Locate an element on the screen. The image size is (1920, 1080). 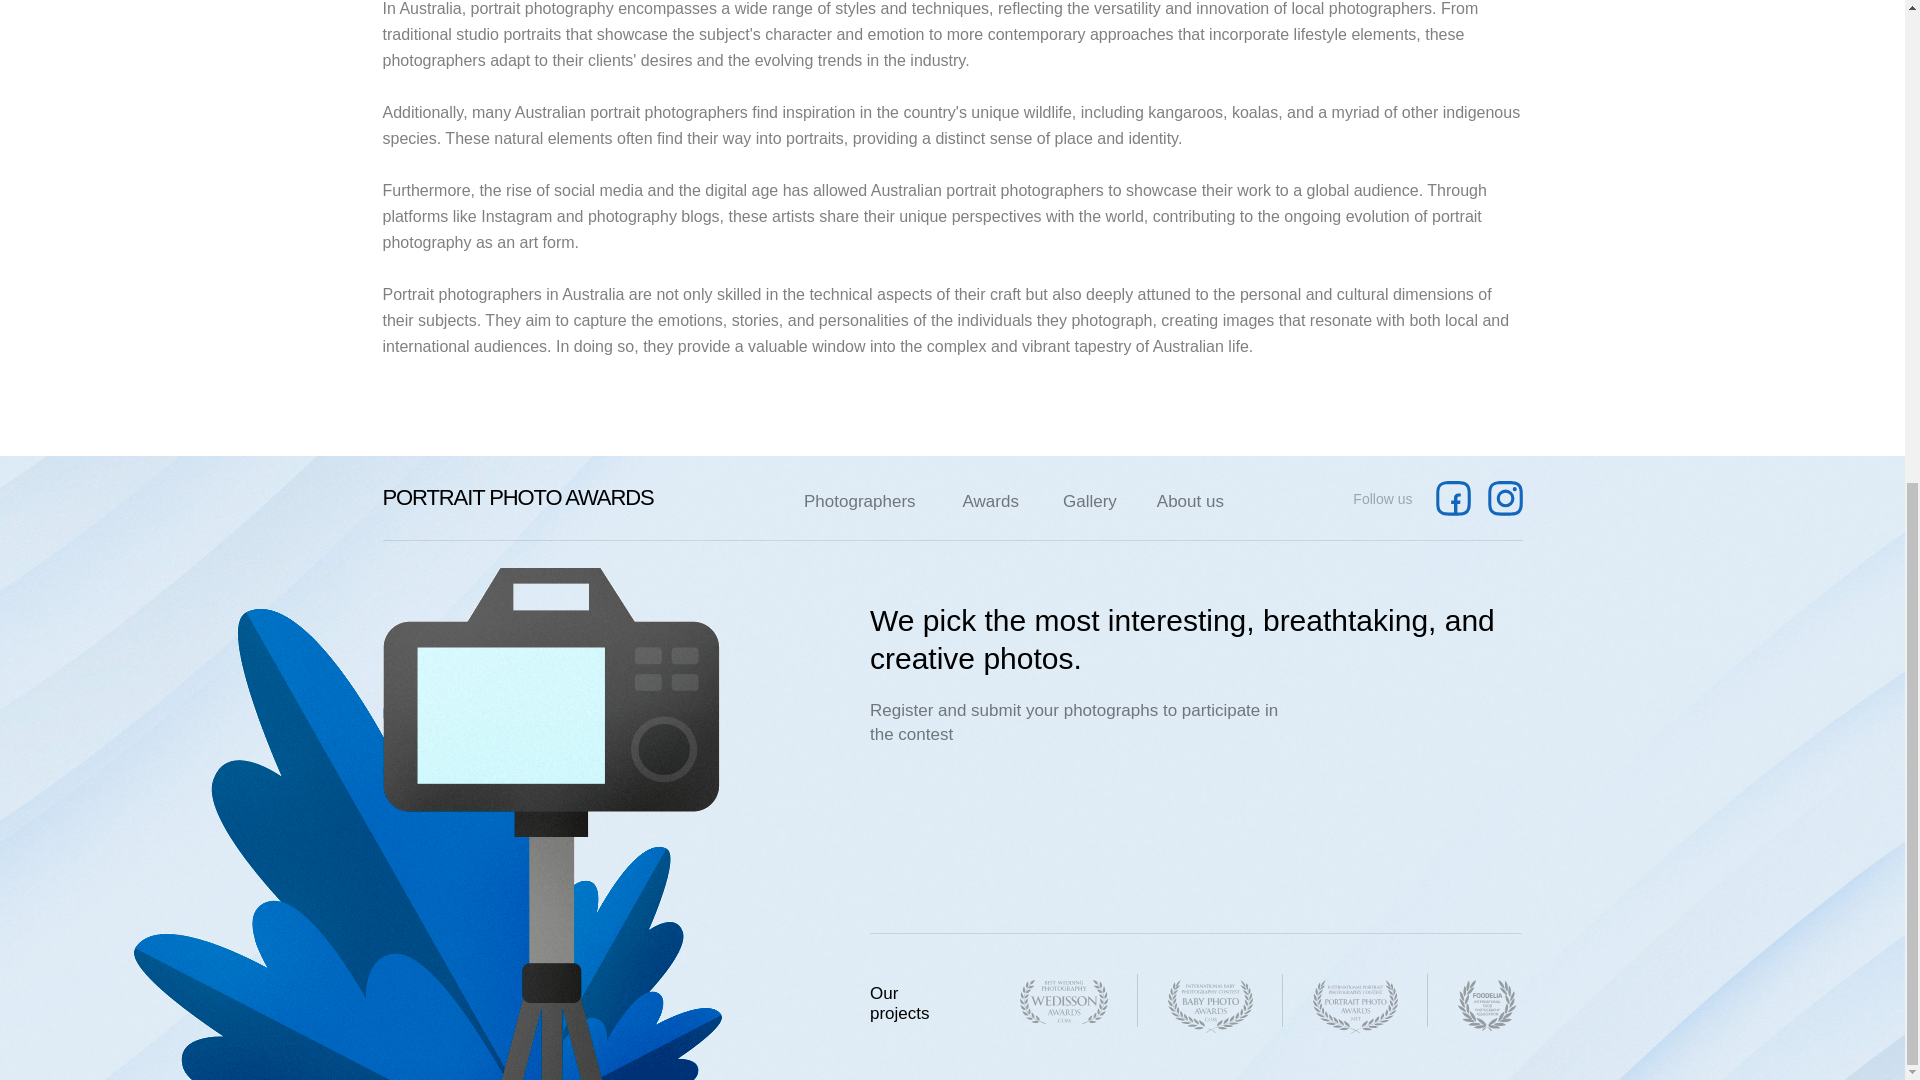
About us is located at coordinates (1190, 501).